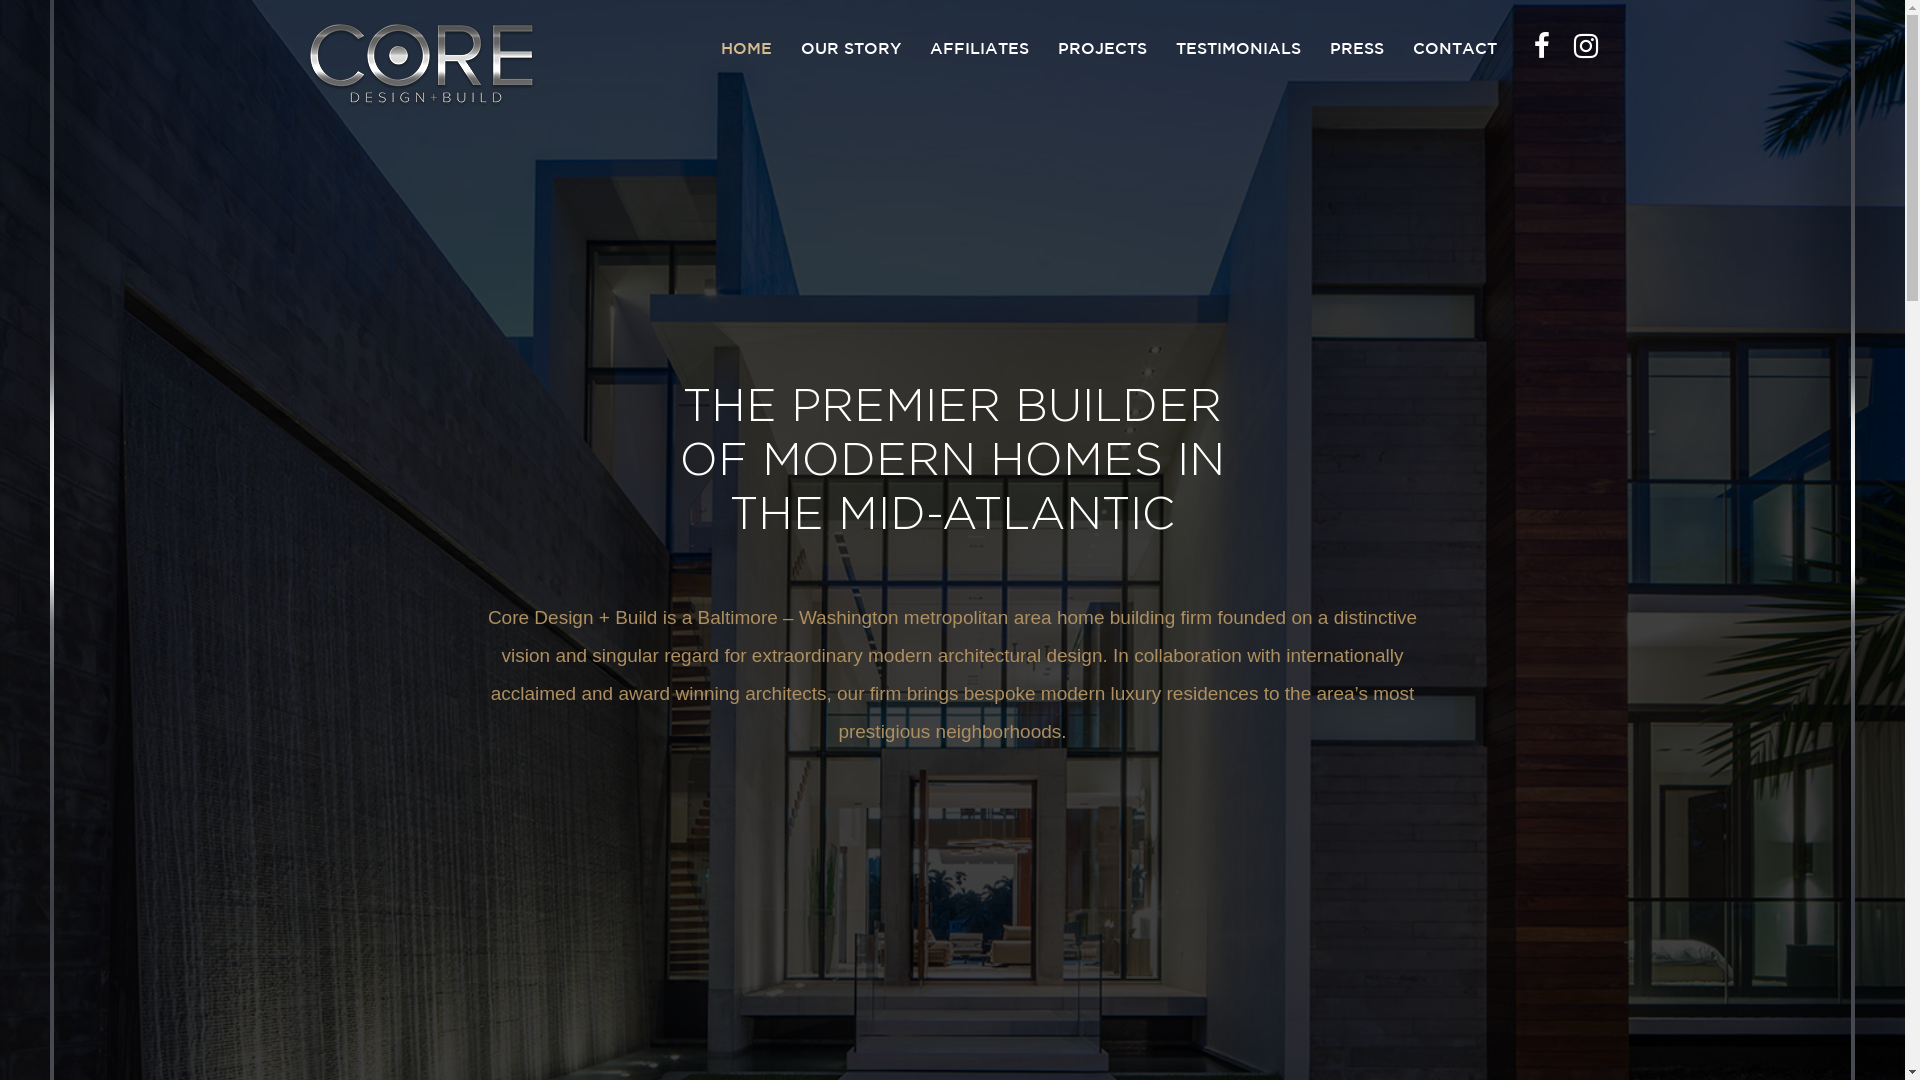  What do you see at coordinates (1455, 50) in the screenshot?
I see `CONTACT` at bounding box center [1455, 50].